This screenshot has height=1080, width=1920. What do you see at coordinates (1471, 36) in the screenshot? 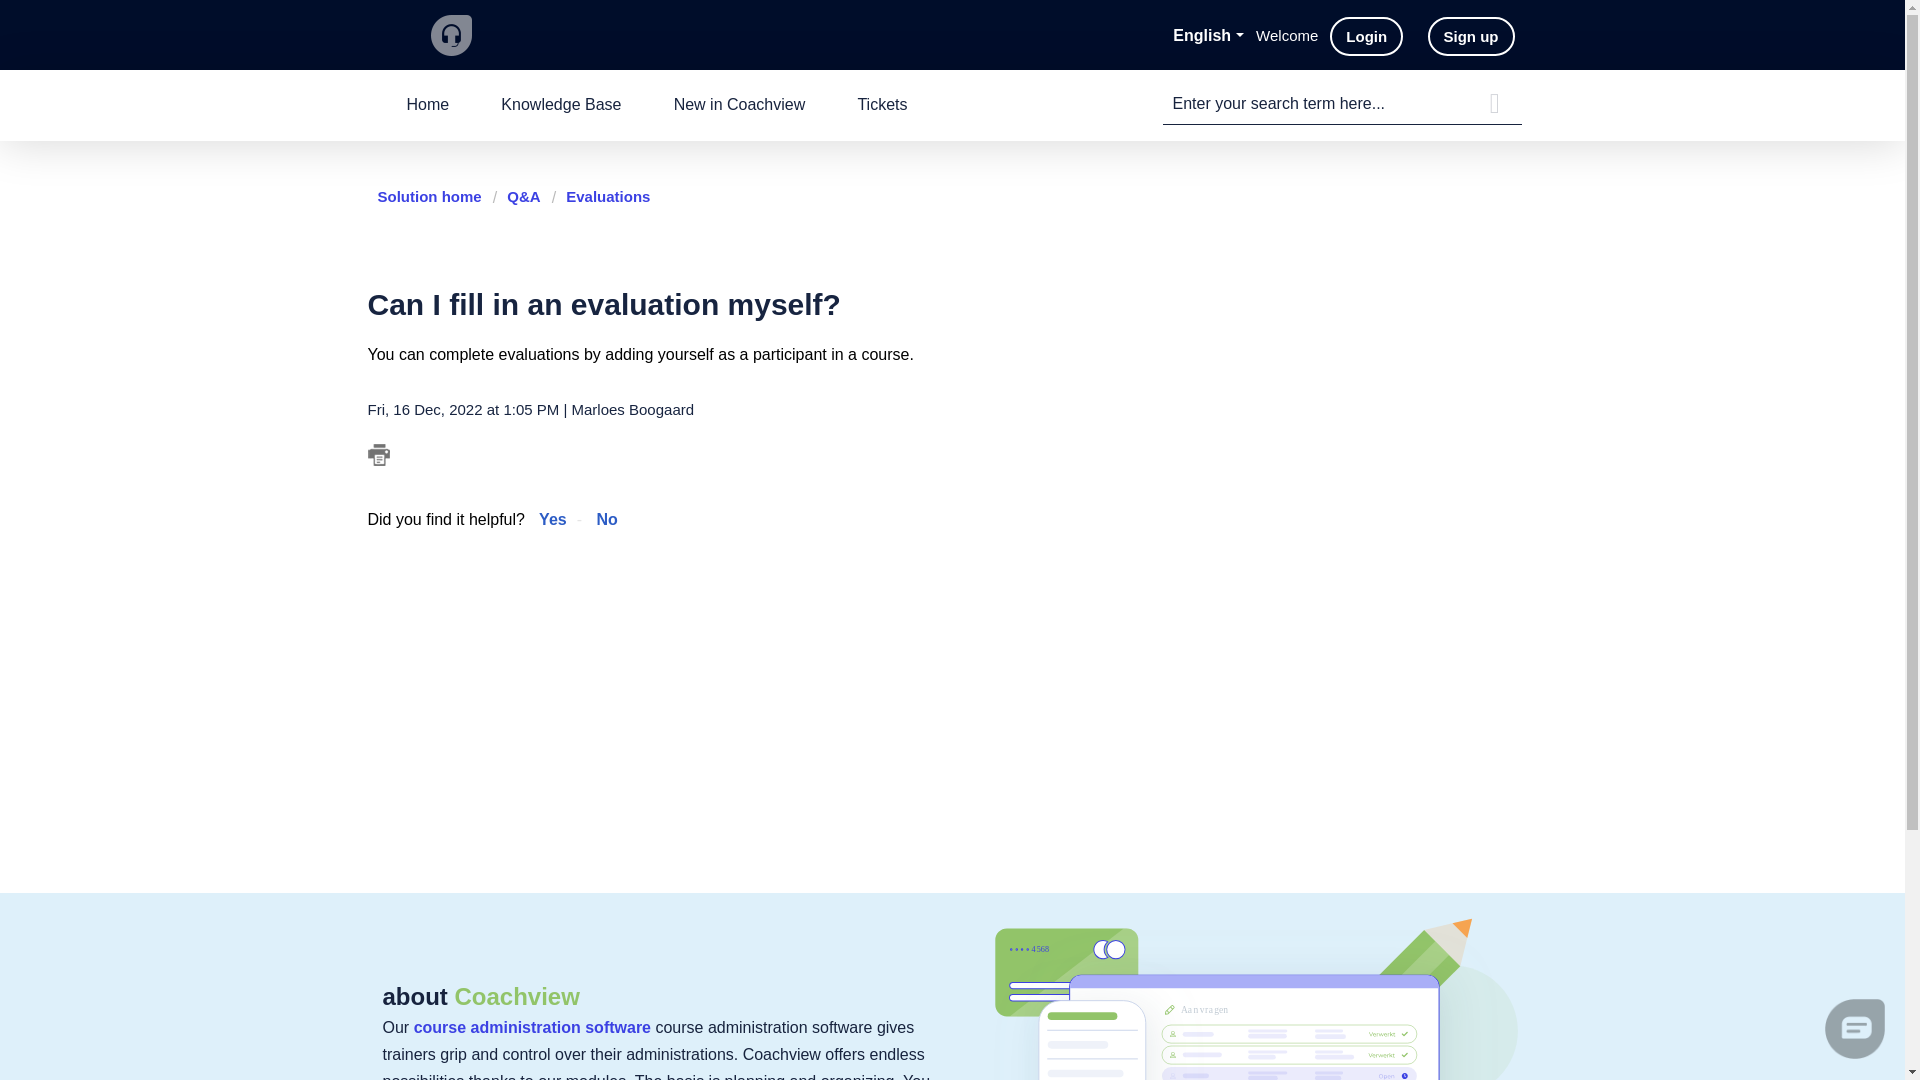
I see `Sign up` at bounding box center [1471, 36].